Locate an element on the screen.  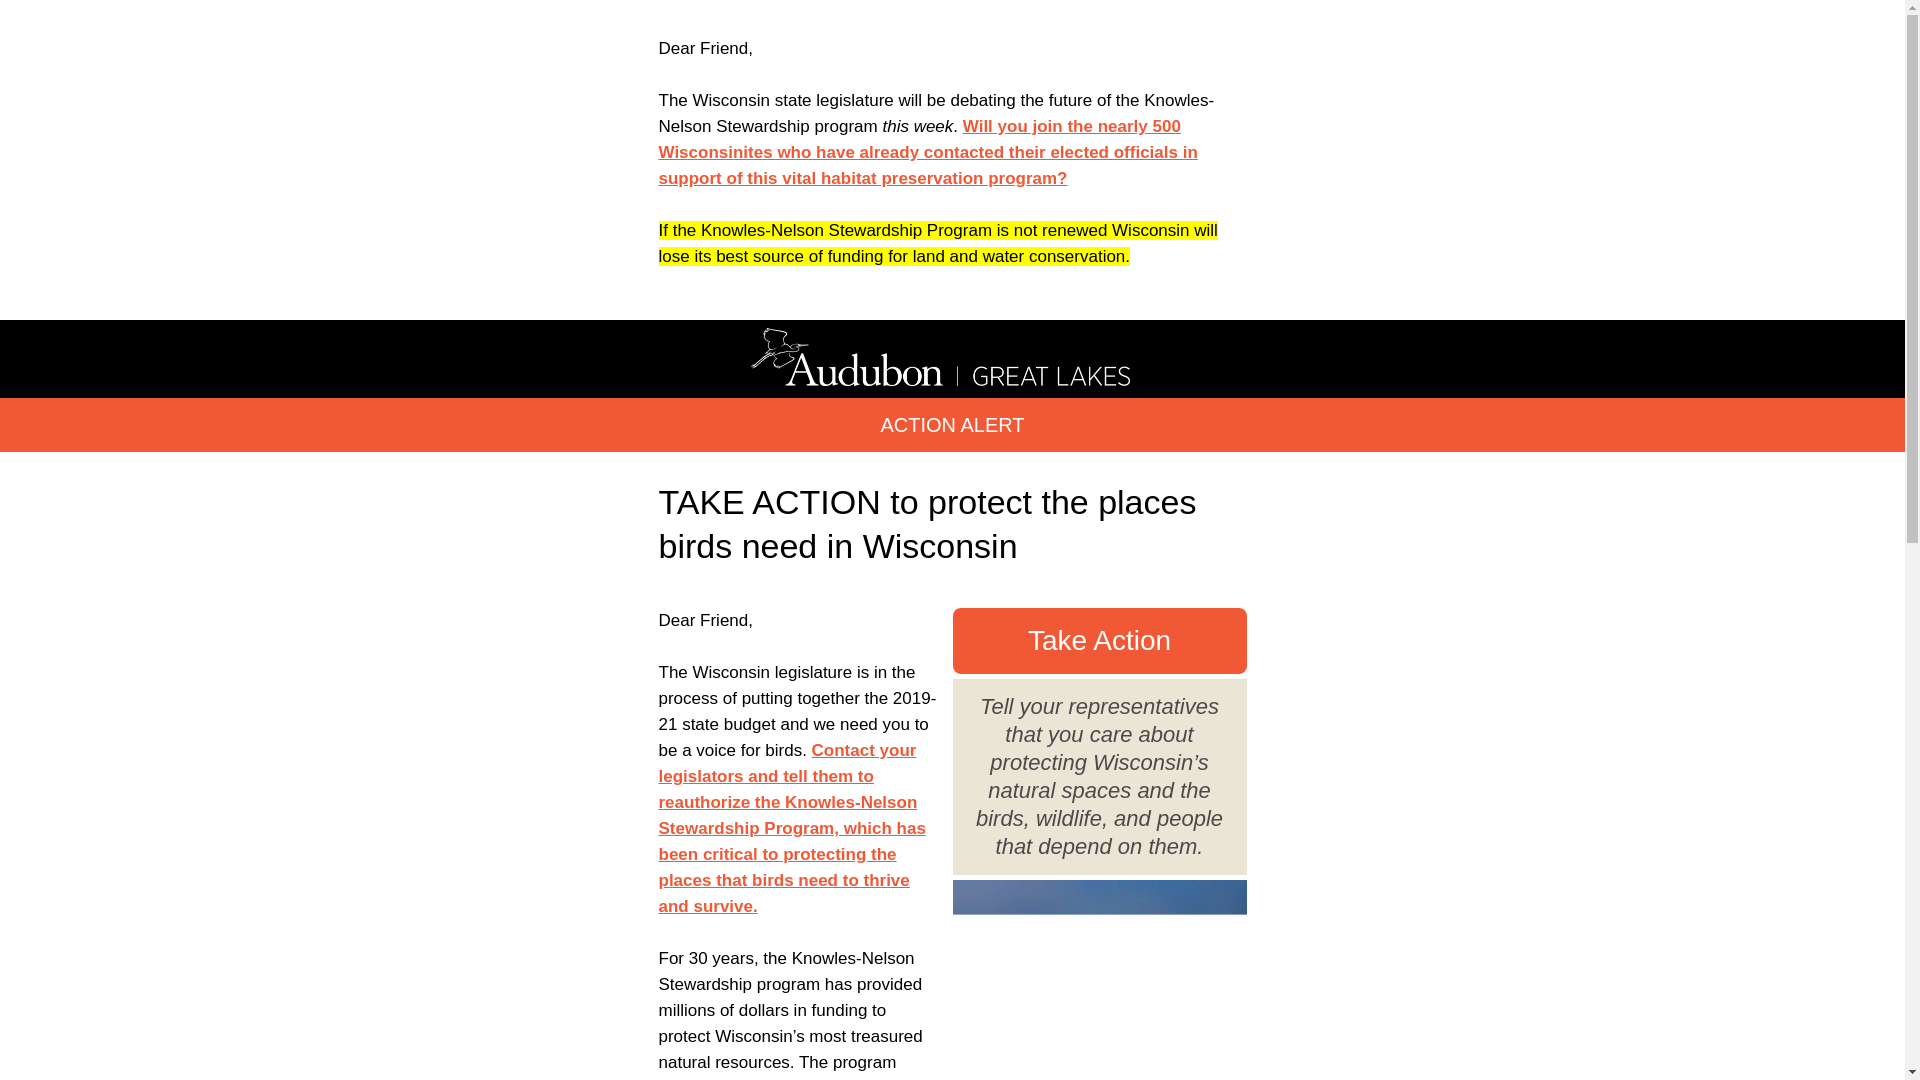
TAKE ACTION to protect the places birds need in Wisconsin is located at coordinates (927, 523).